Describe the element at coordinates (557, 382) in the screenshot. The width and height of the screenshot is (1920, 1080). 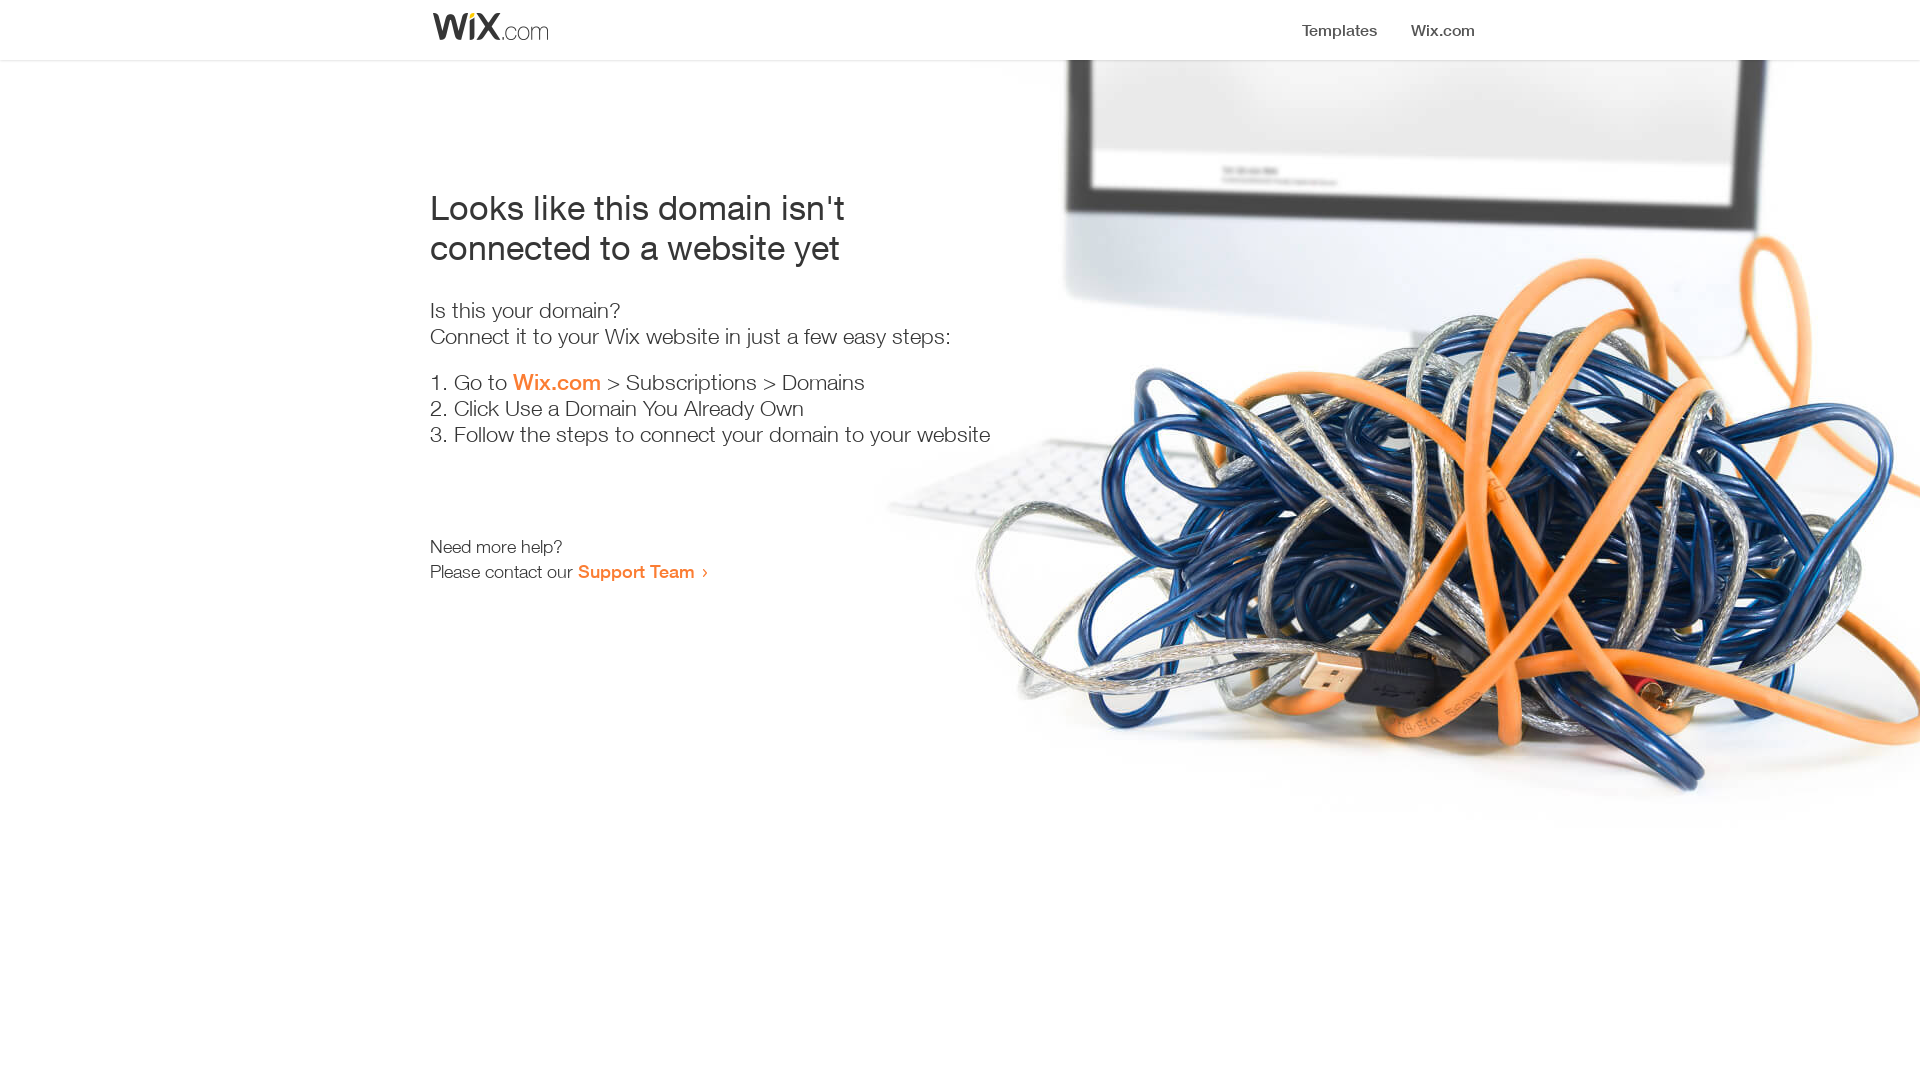
I see `Wix.com` at that location.